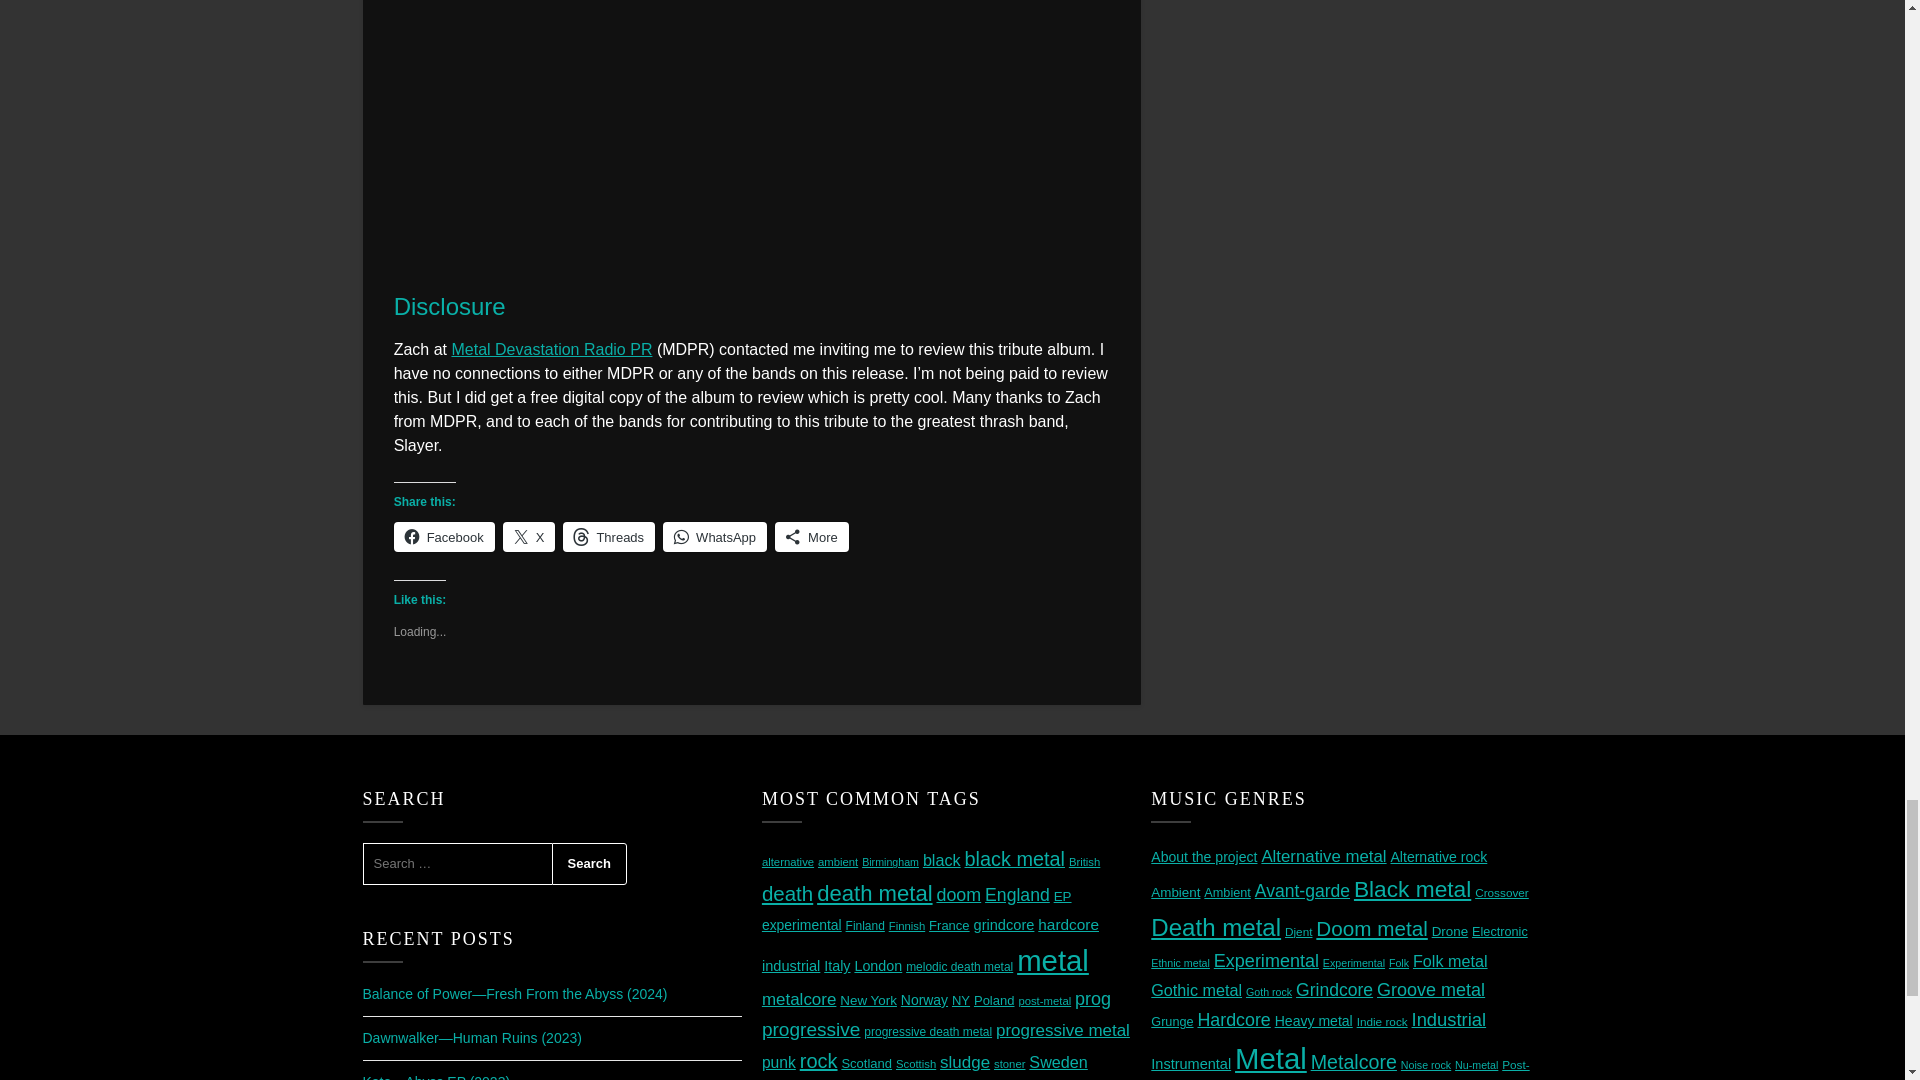 The image size is (1920, 1080). Describe the element at coordinates (752, 128) in the screenshot. I see `Dead Skin Mask` at that location.